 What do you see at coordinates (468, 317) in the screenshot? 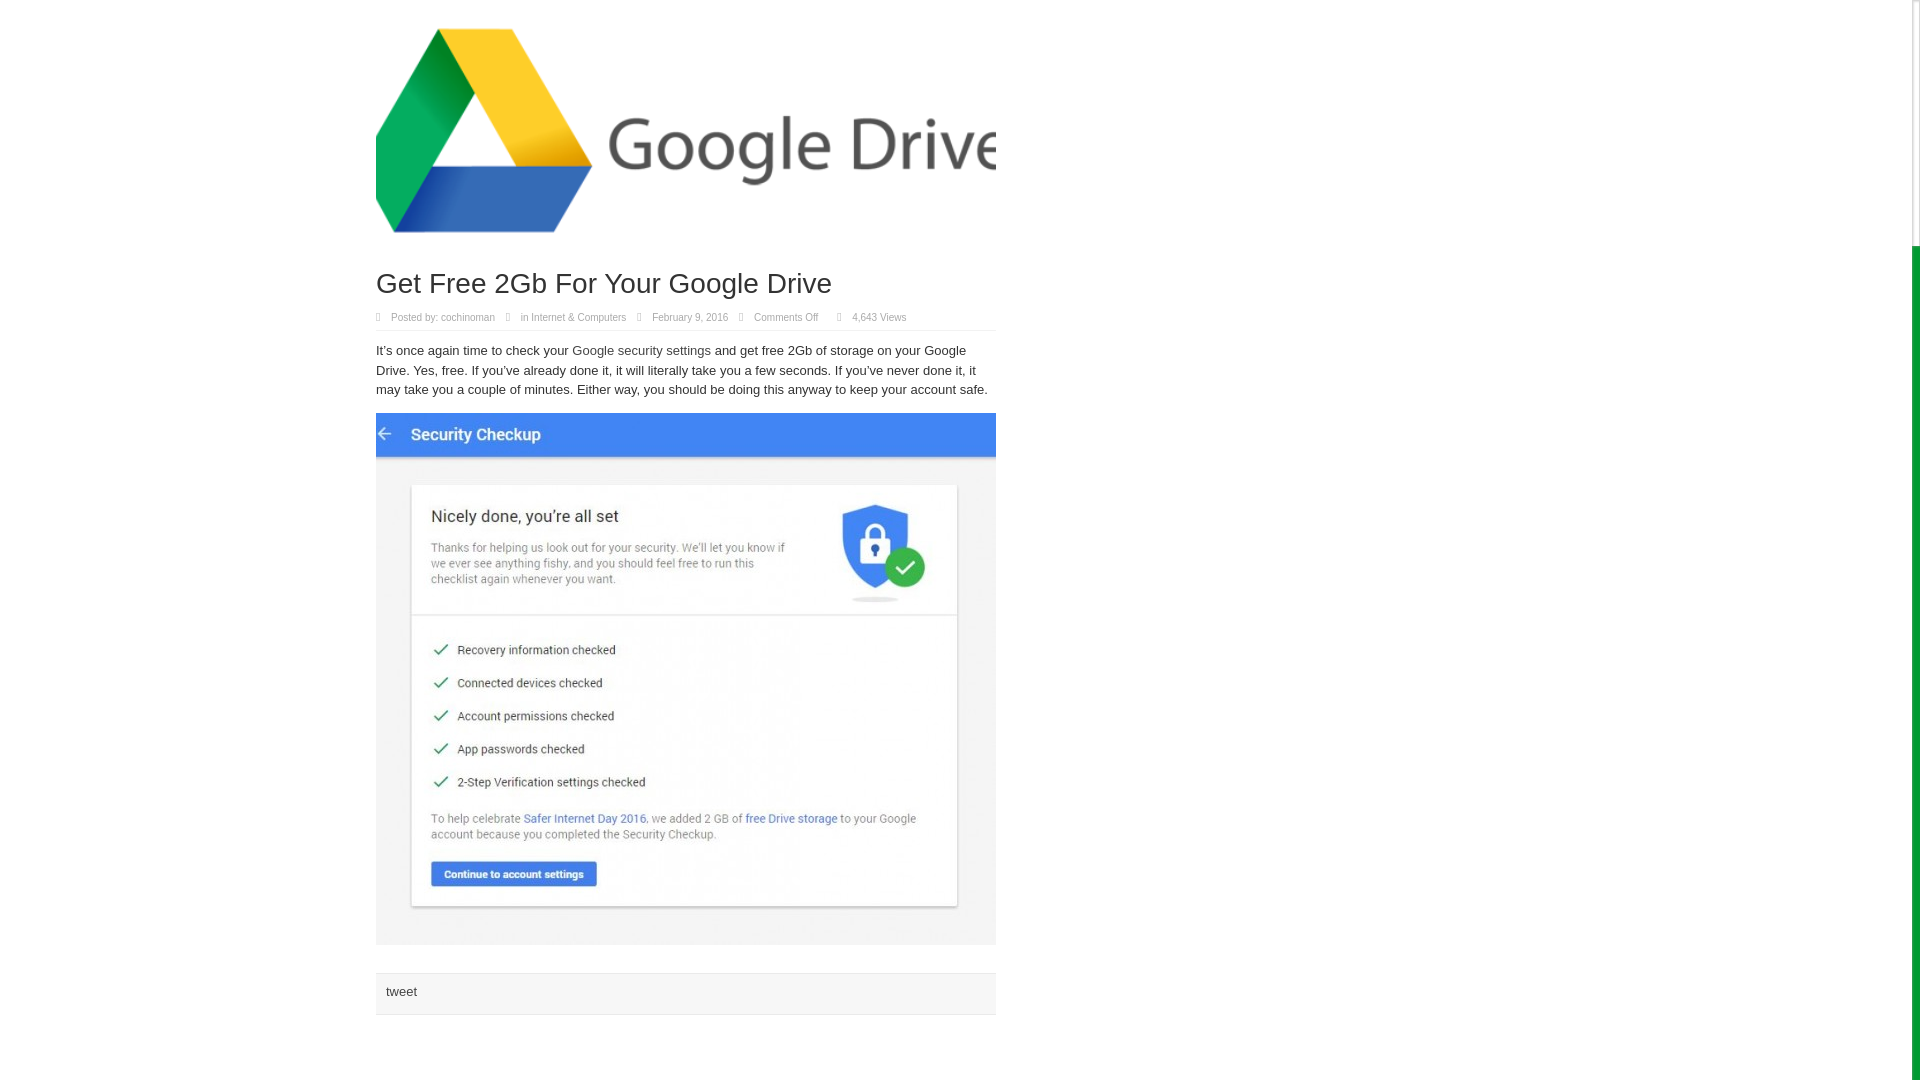
I see `cochinoman` at bounding box center [468, 317].